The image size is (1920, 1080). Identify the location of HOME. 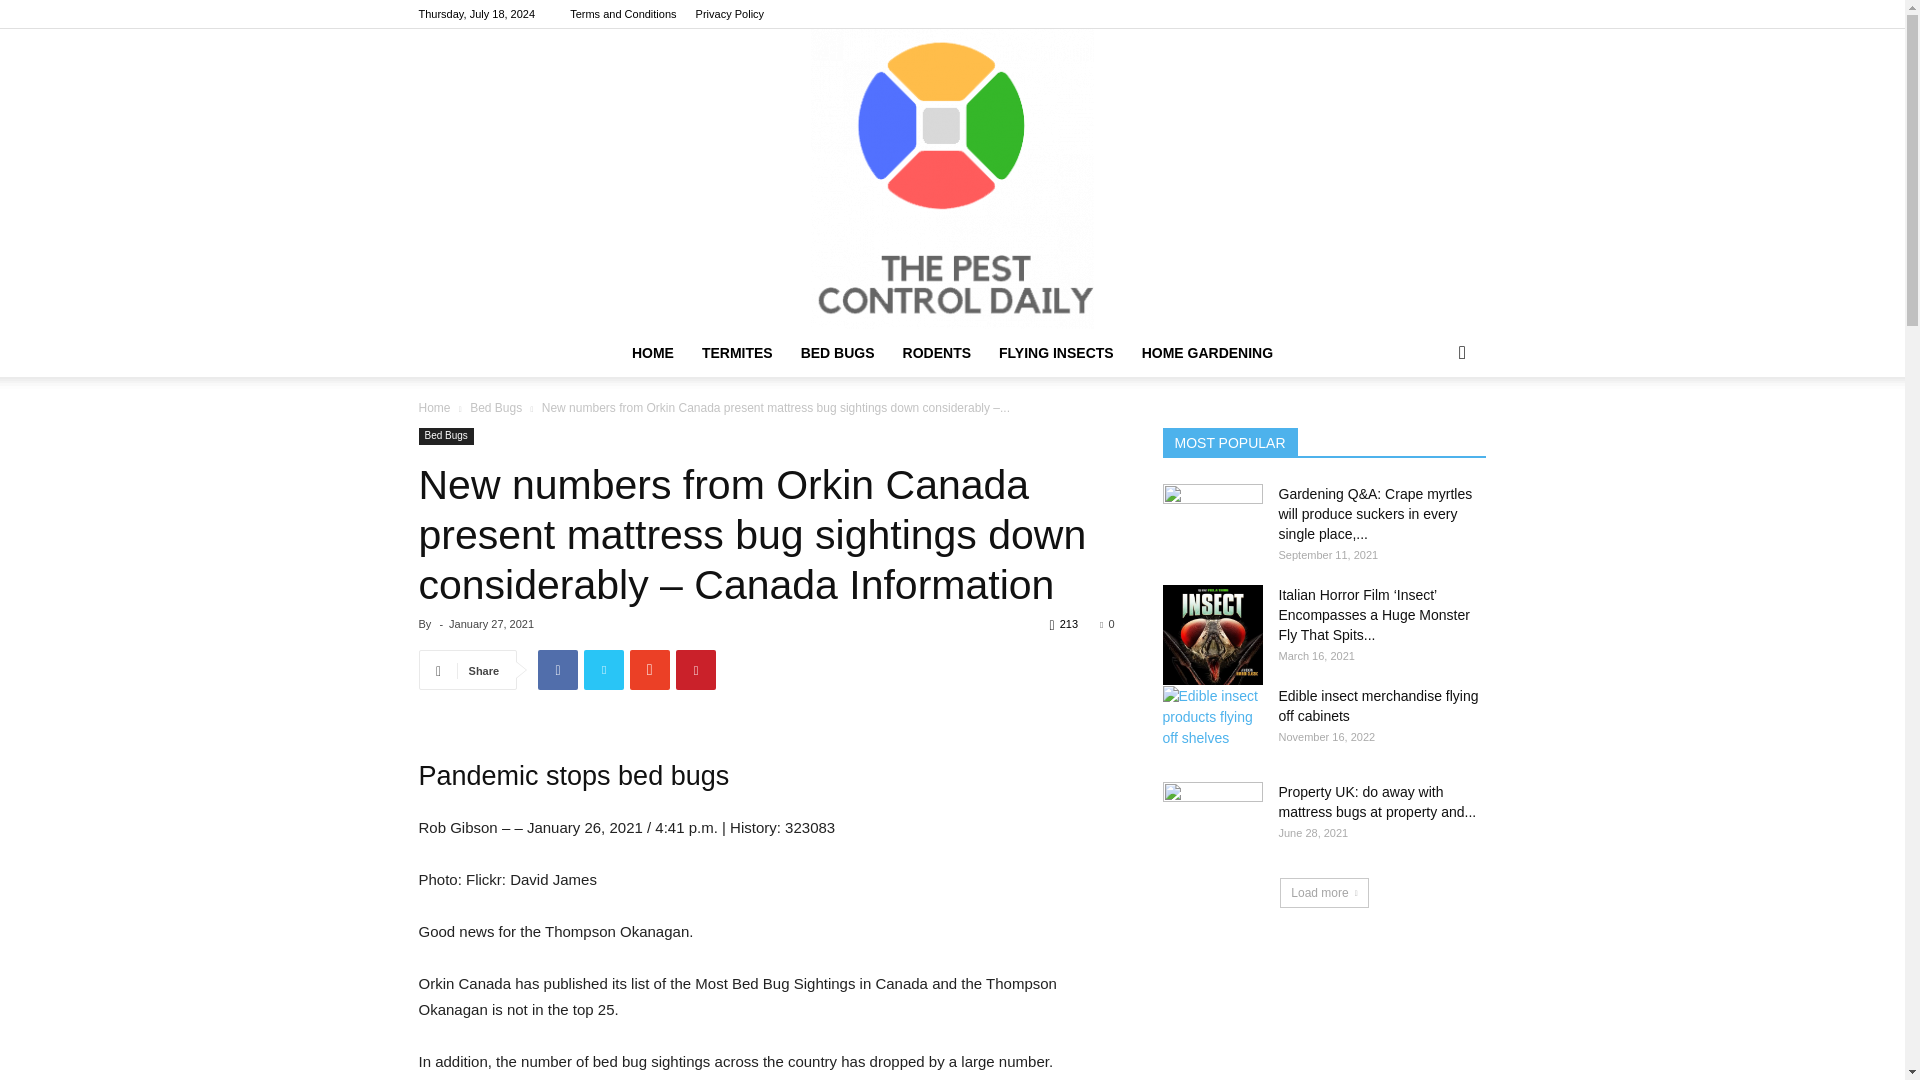
(652, 352).